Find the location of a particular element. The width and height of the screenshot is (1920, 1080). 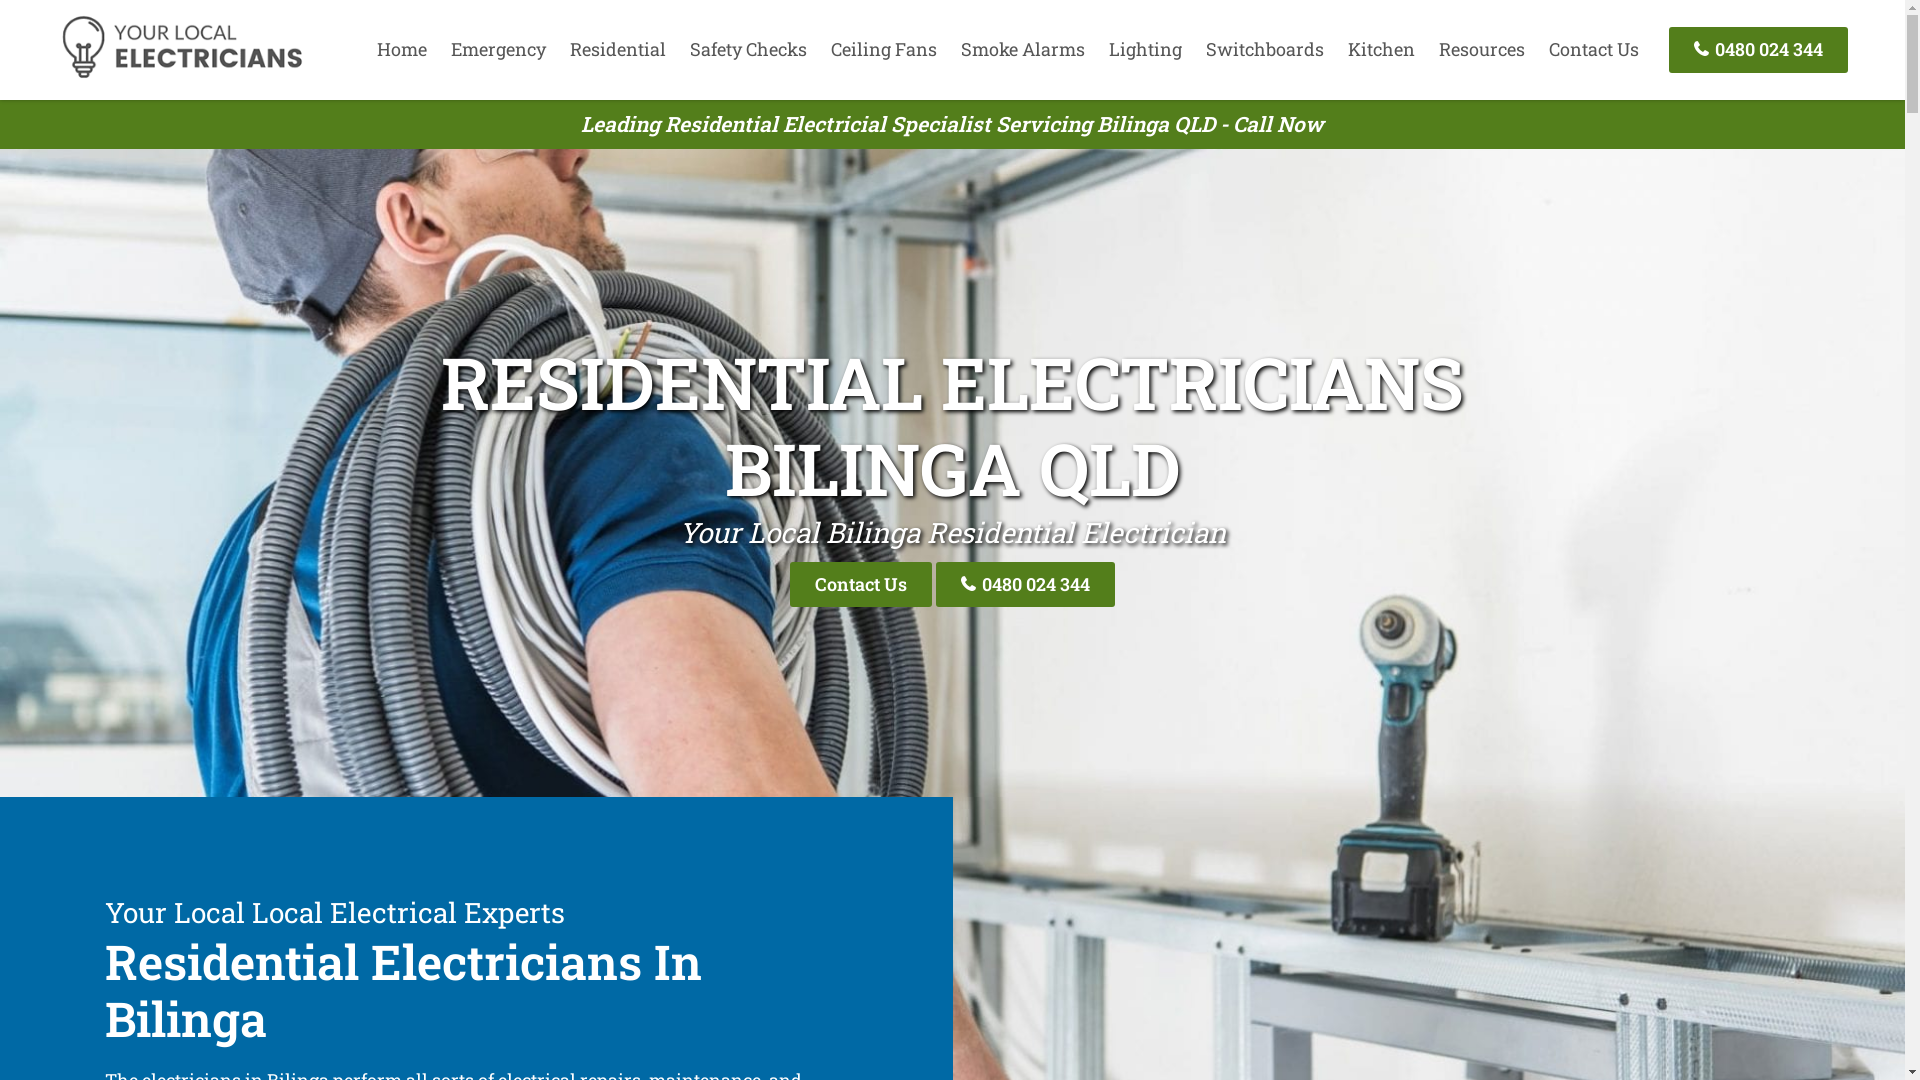

Smoke Alarms is located at coordinates (1023, 49).